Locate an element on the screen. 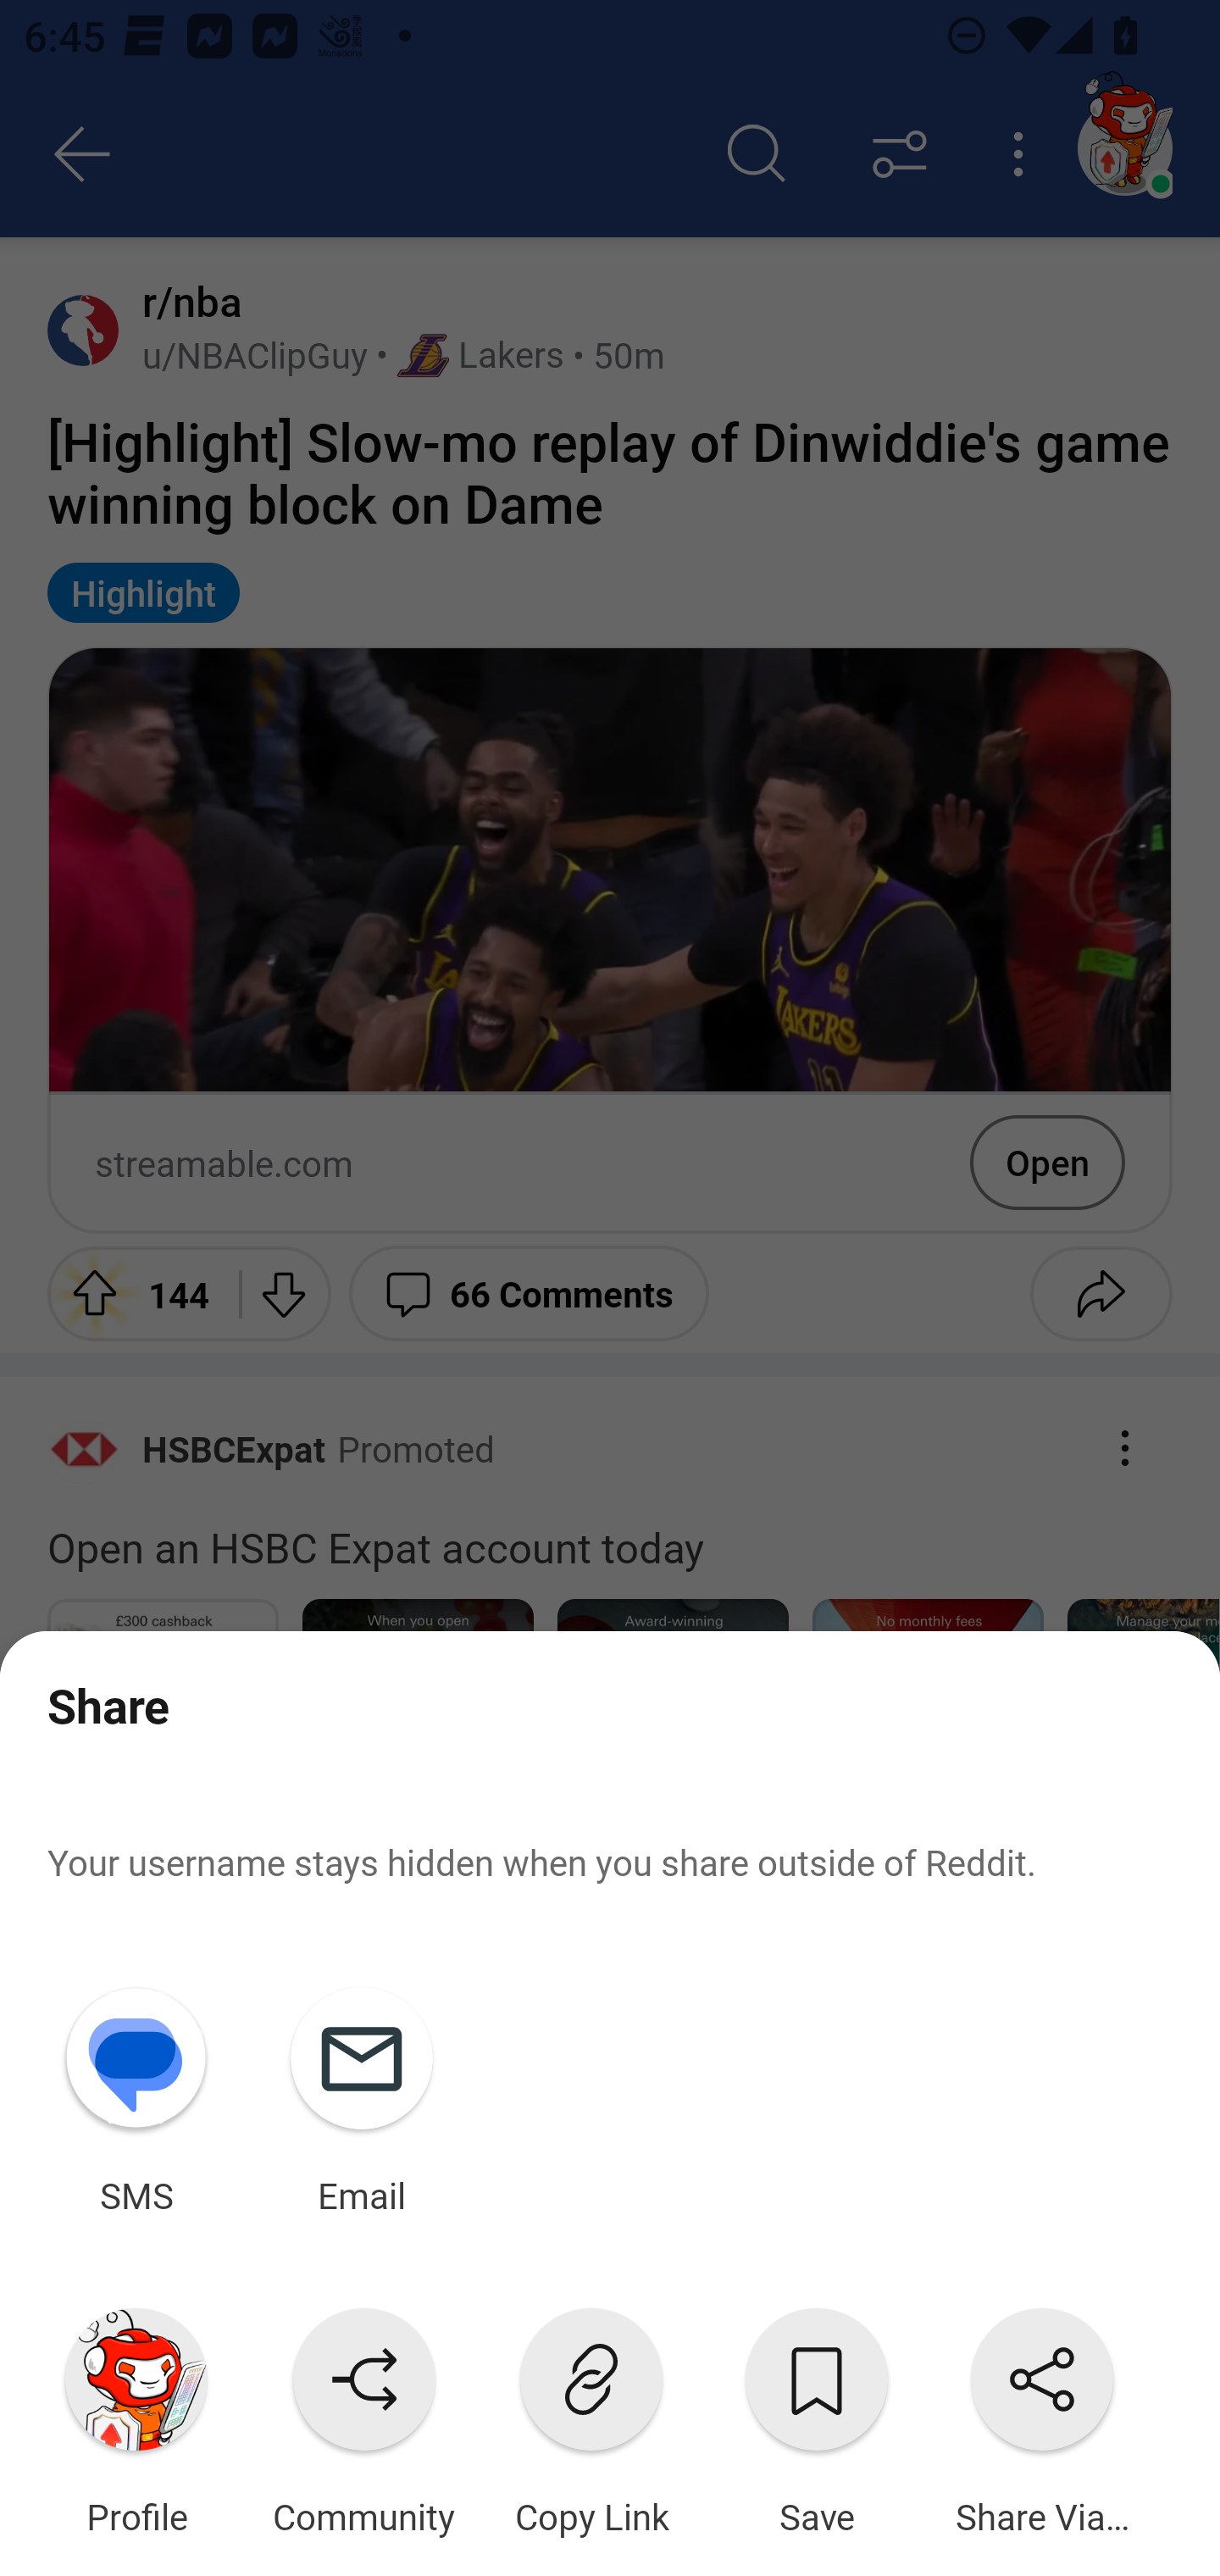 The height and width of the screenshot is (2576, 1220). Share Via… is located at coordinates (1042, 2415).